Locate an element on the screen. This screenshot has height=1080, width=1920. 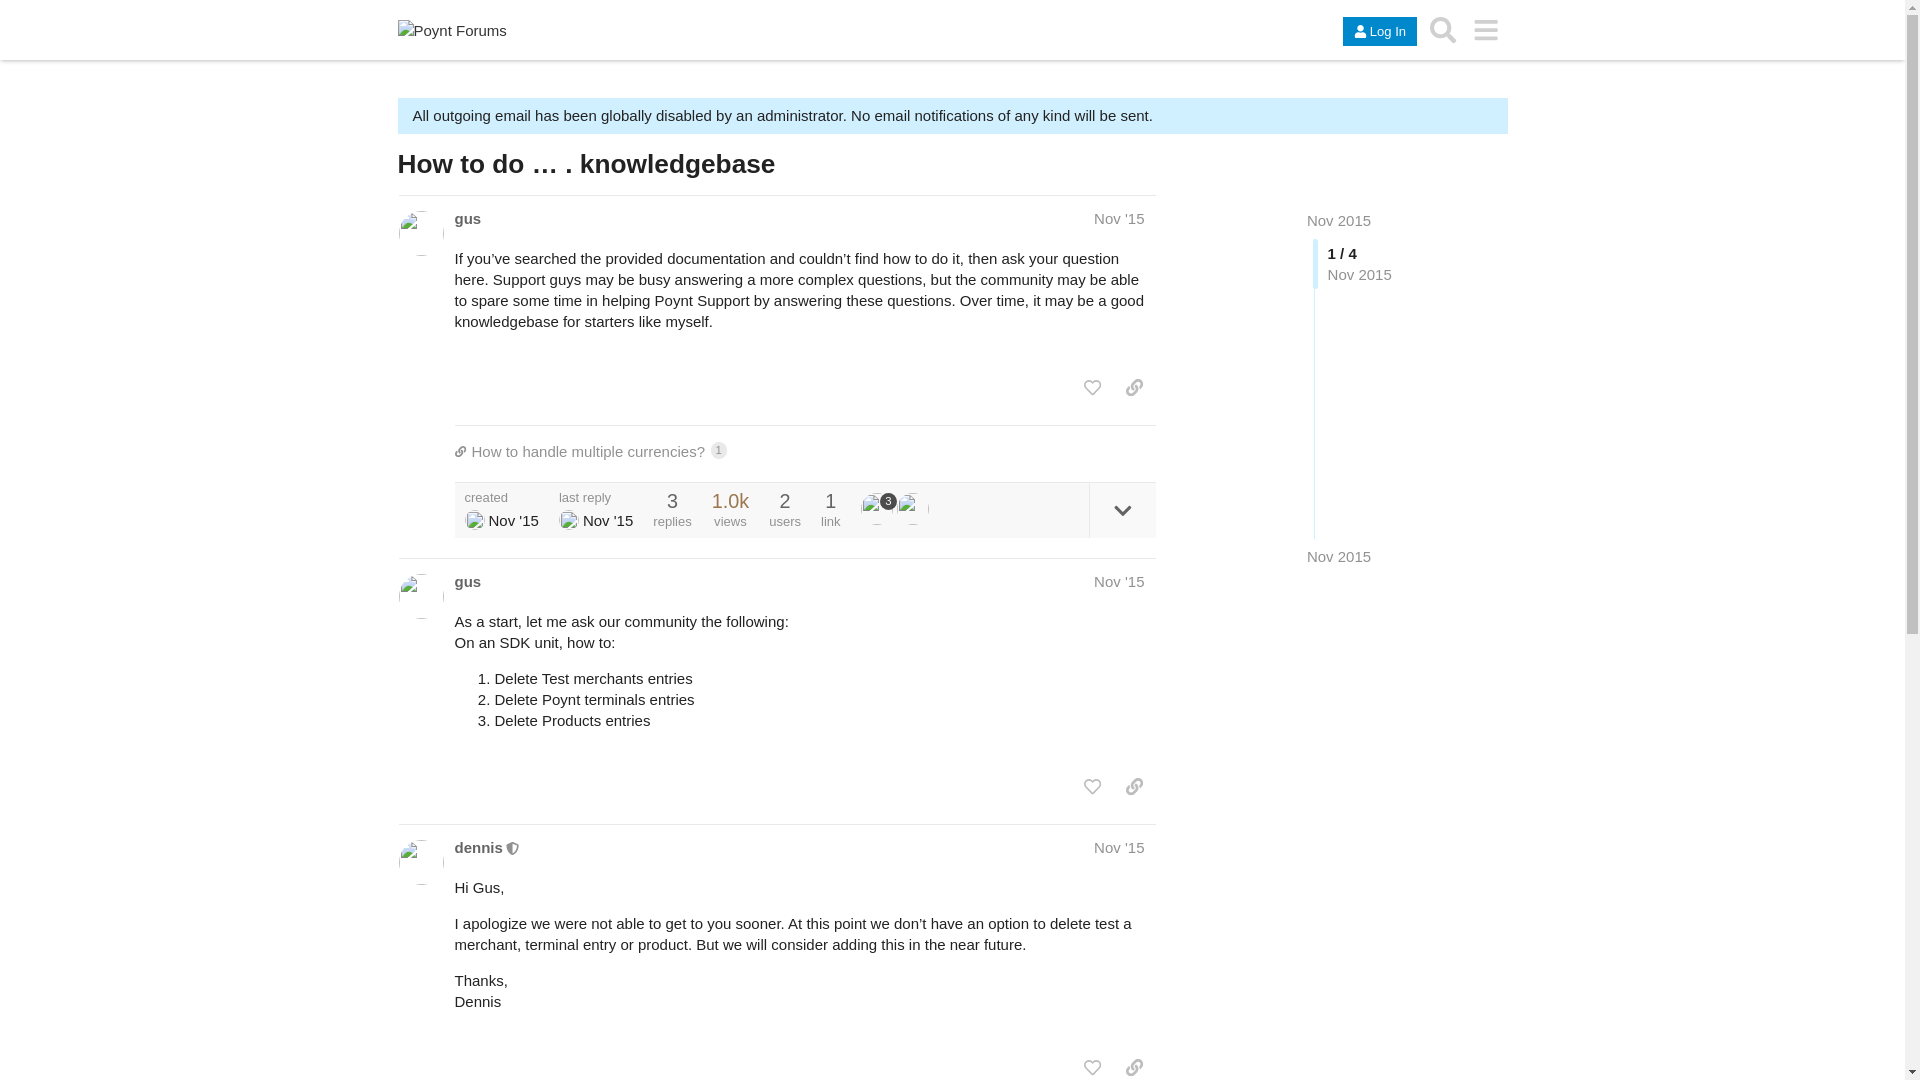
1002 is located at coordinates (730, 500).